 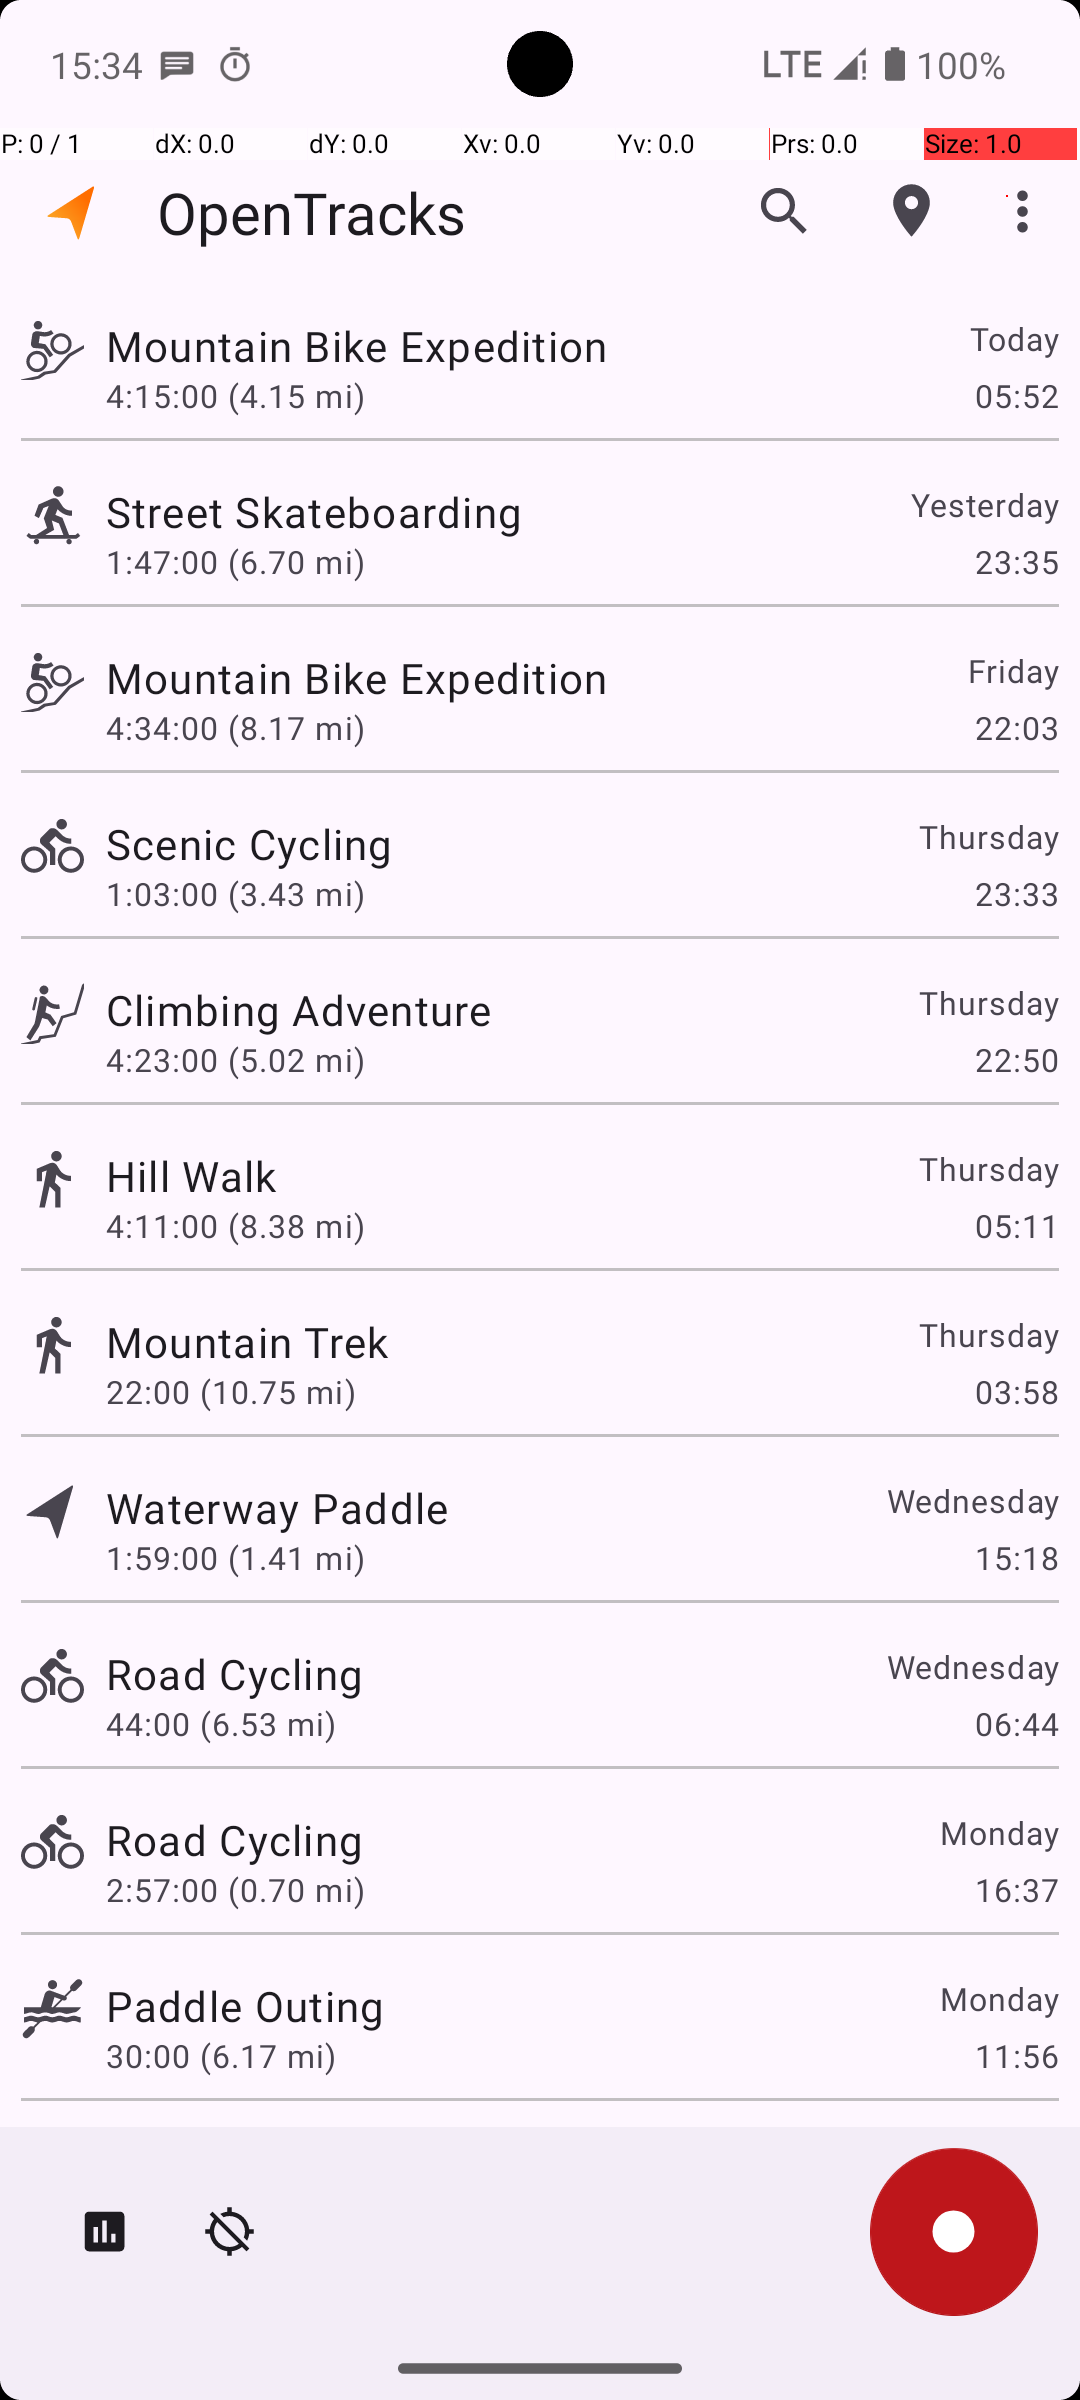 What do you see at coordinates (357, 346) in the screenshot?
I see `Mountain Bike Expedition` at bounding box center [357, 346].